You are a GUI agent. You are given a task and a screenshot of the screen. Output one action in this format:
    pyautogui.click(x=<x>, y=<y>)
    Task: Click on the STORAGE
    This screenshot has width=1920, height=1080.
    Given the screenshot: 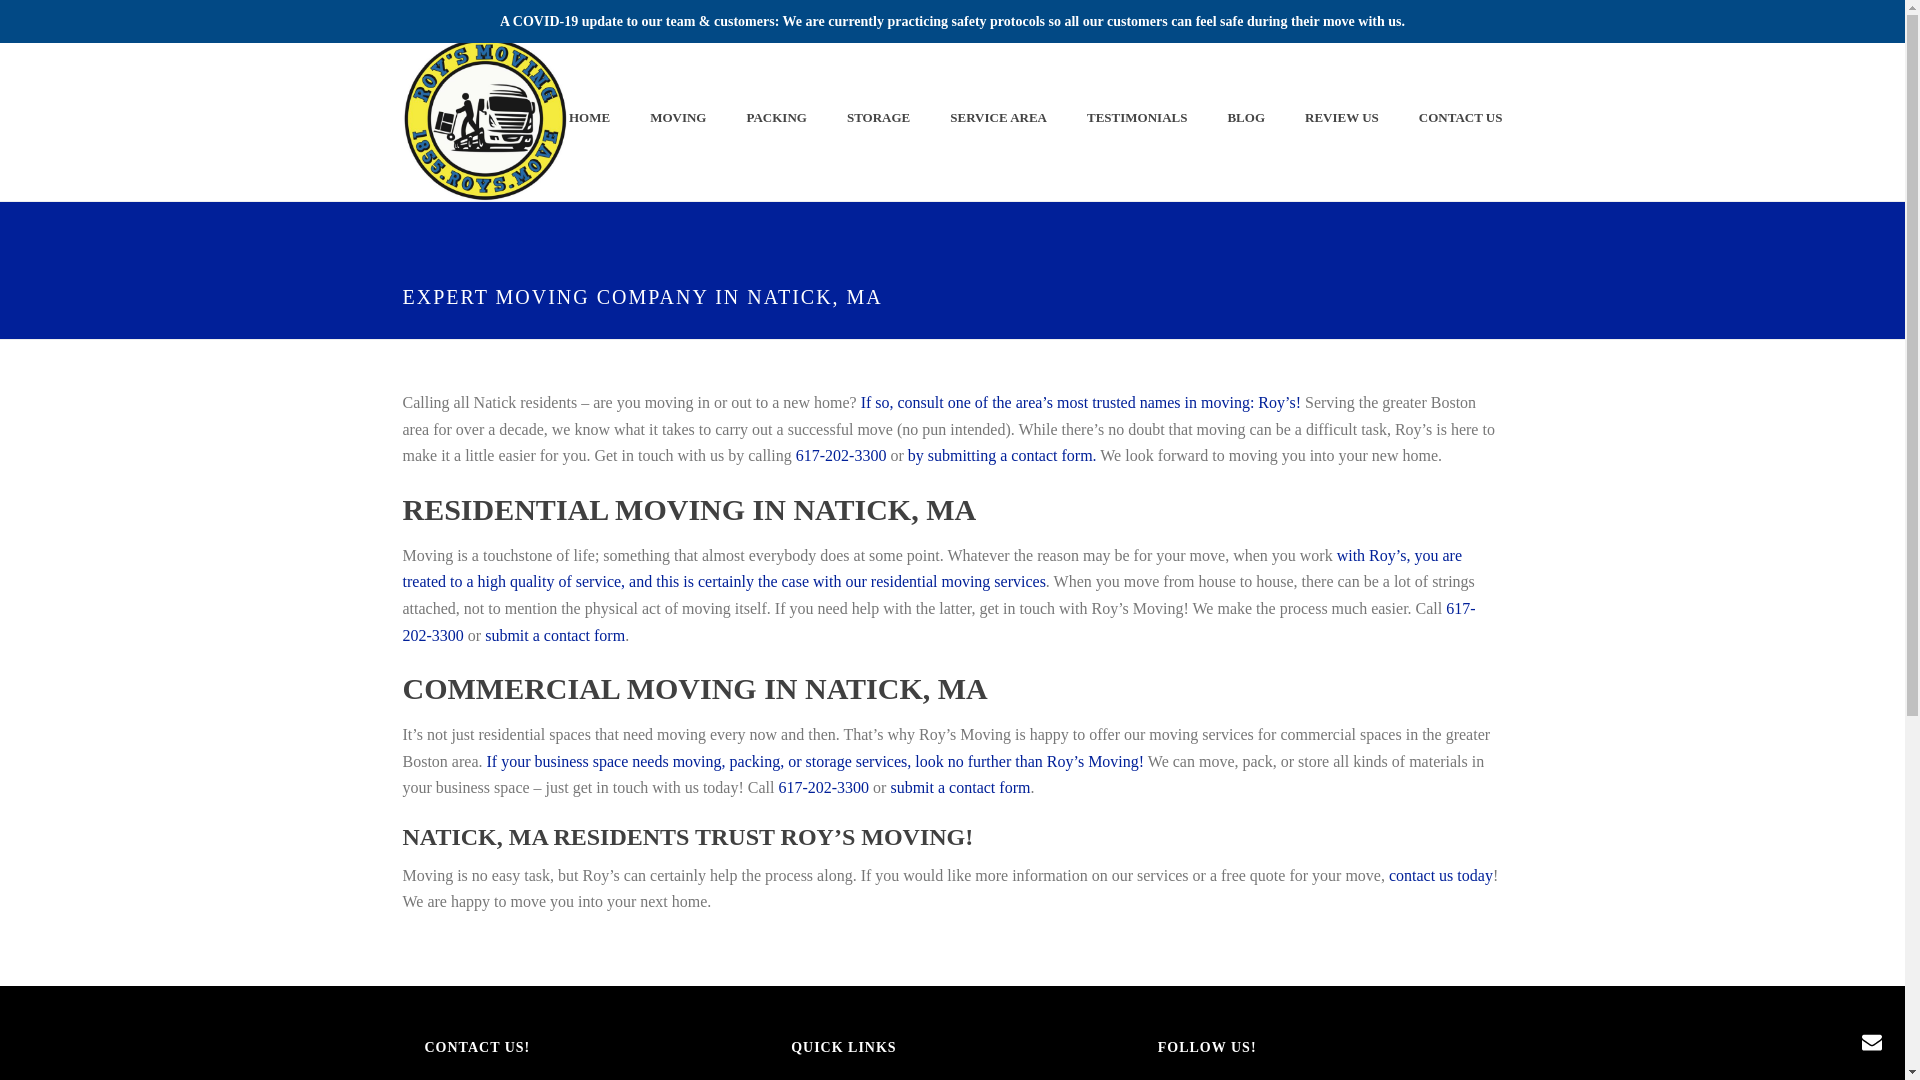 What is the action you would take?
    pyautogui.click(x=878, y=118)
    